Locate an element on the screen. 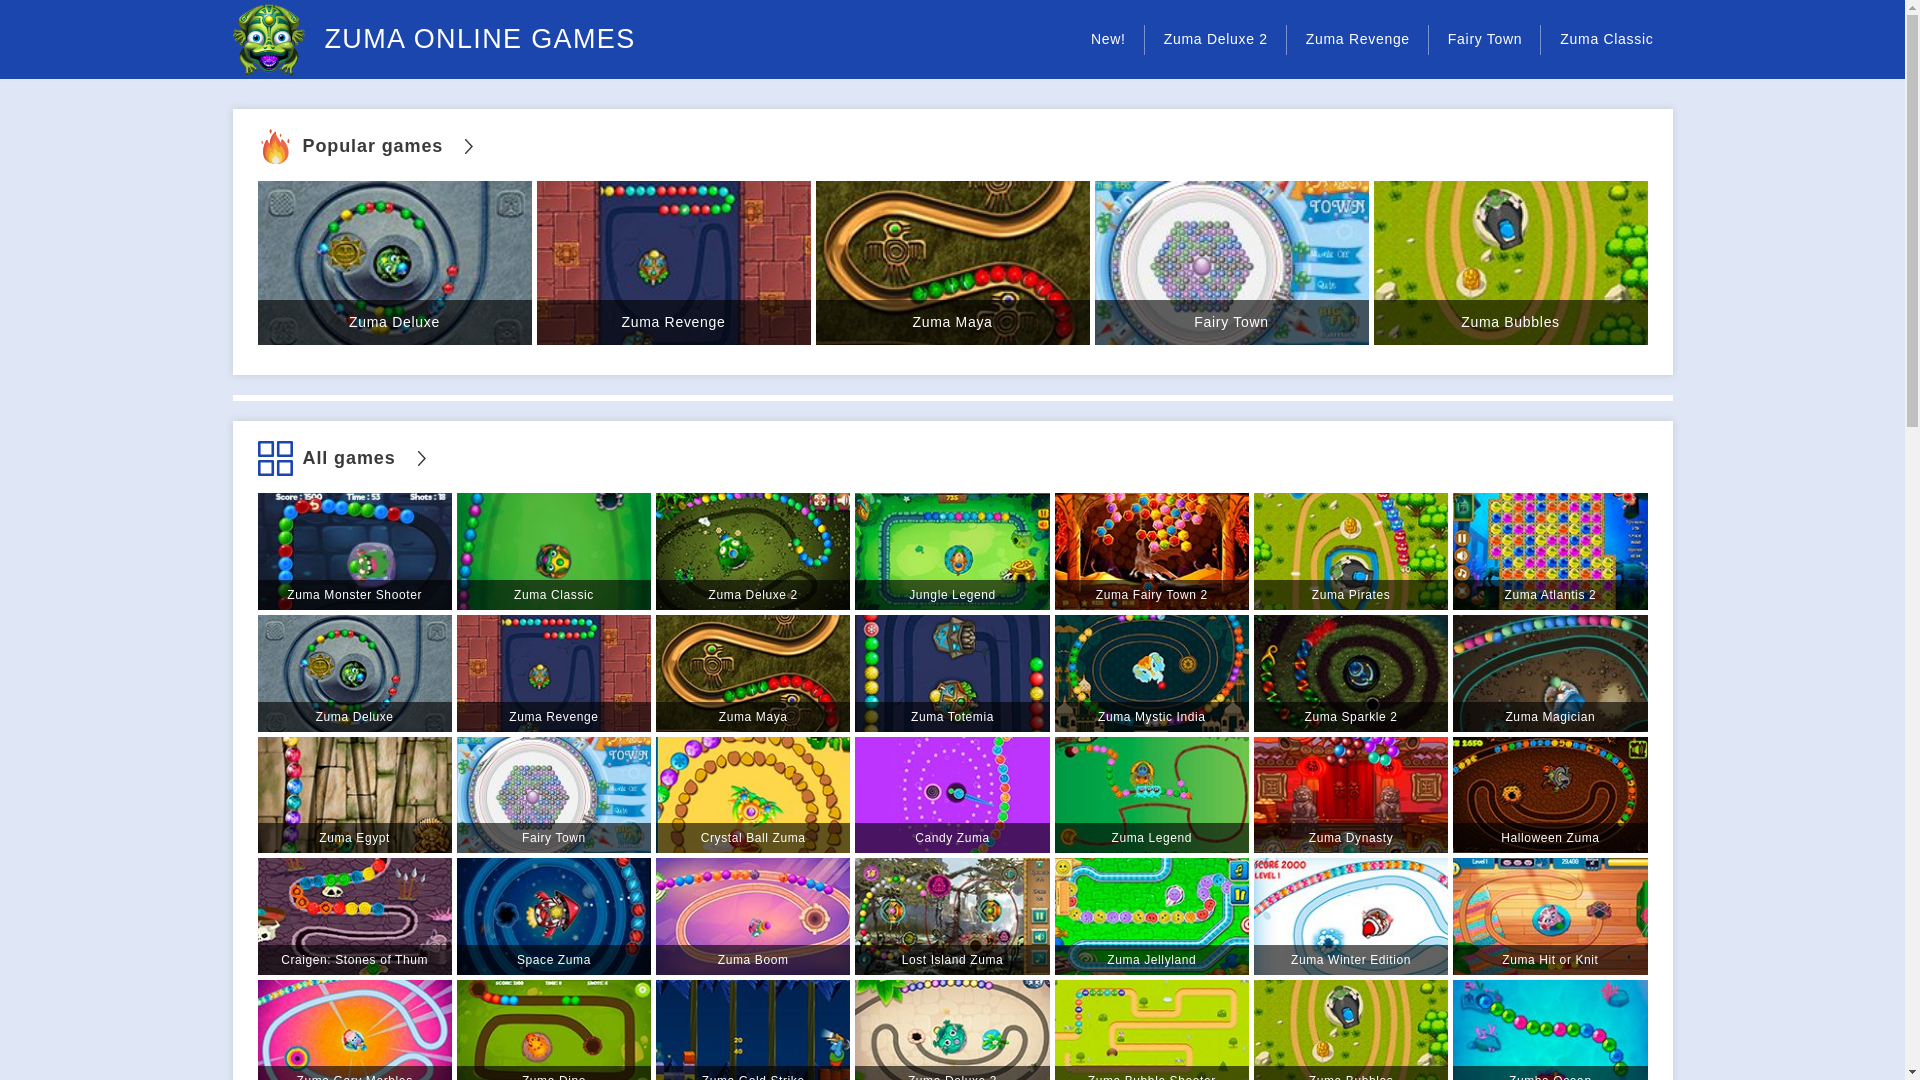 The width and height of the screenshot is (1920, 1080). Candy Zuma is located at coordinates (951, 795).